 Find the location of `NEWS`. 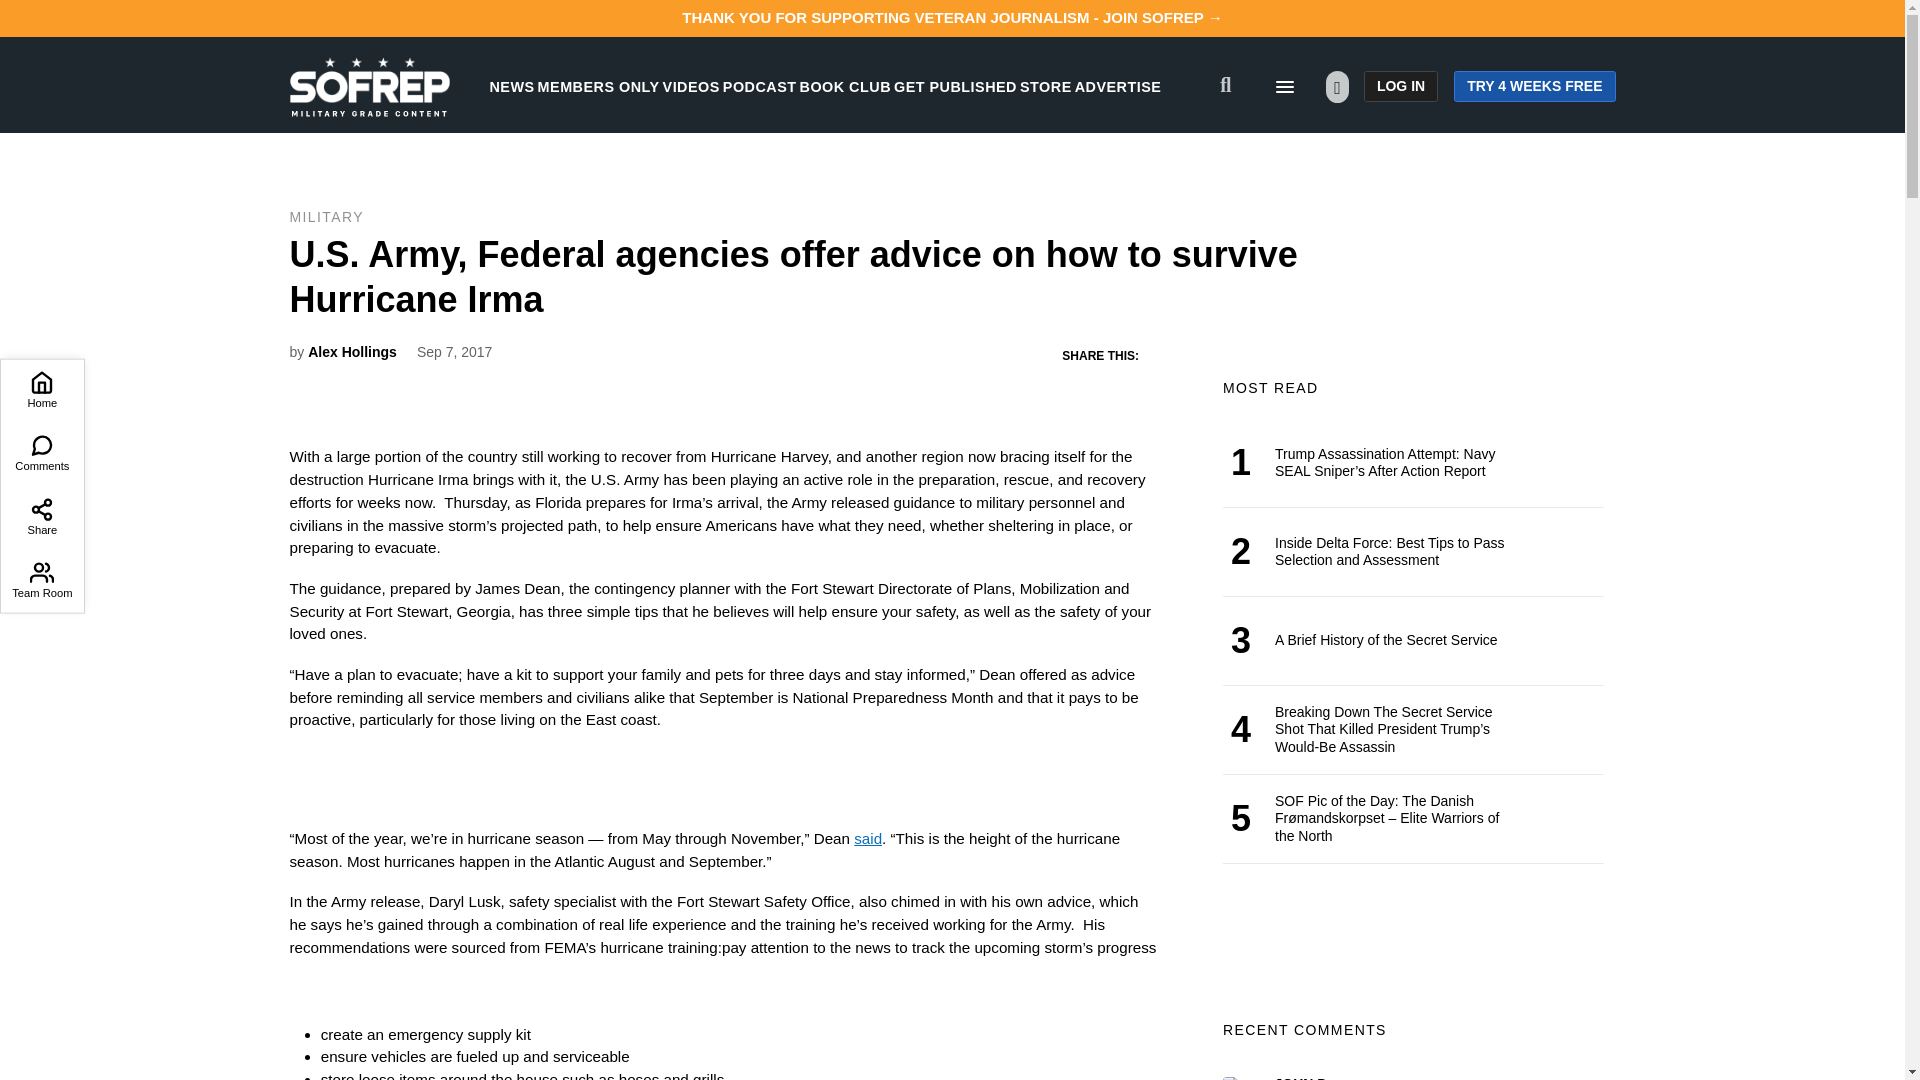

NEWS is located at coordinates (512, 86).